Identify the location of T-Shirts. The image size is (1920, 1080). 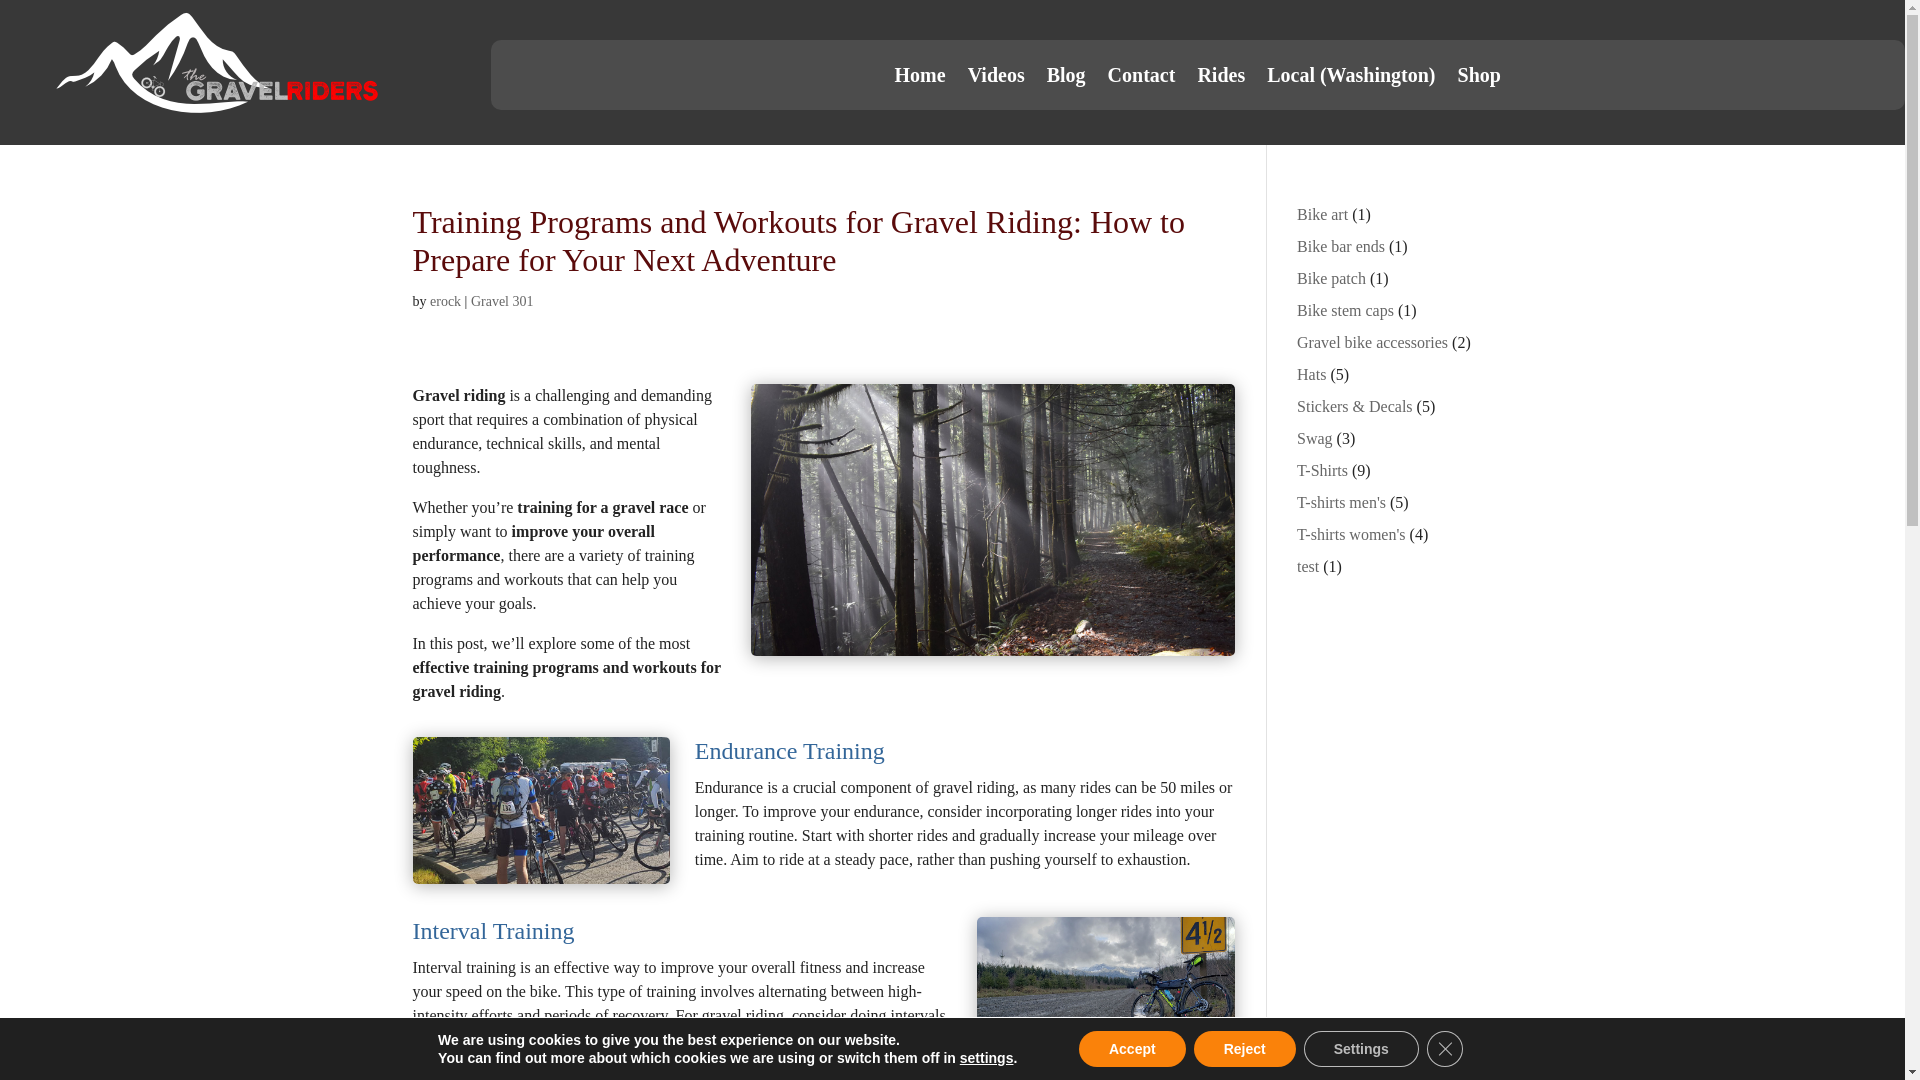
(1322, 470).